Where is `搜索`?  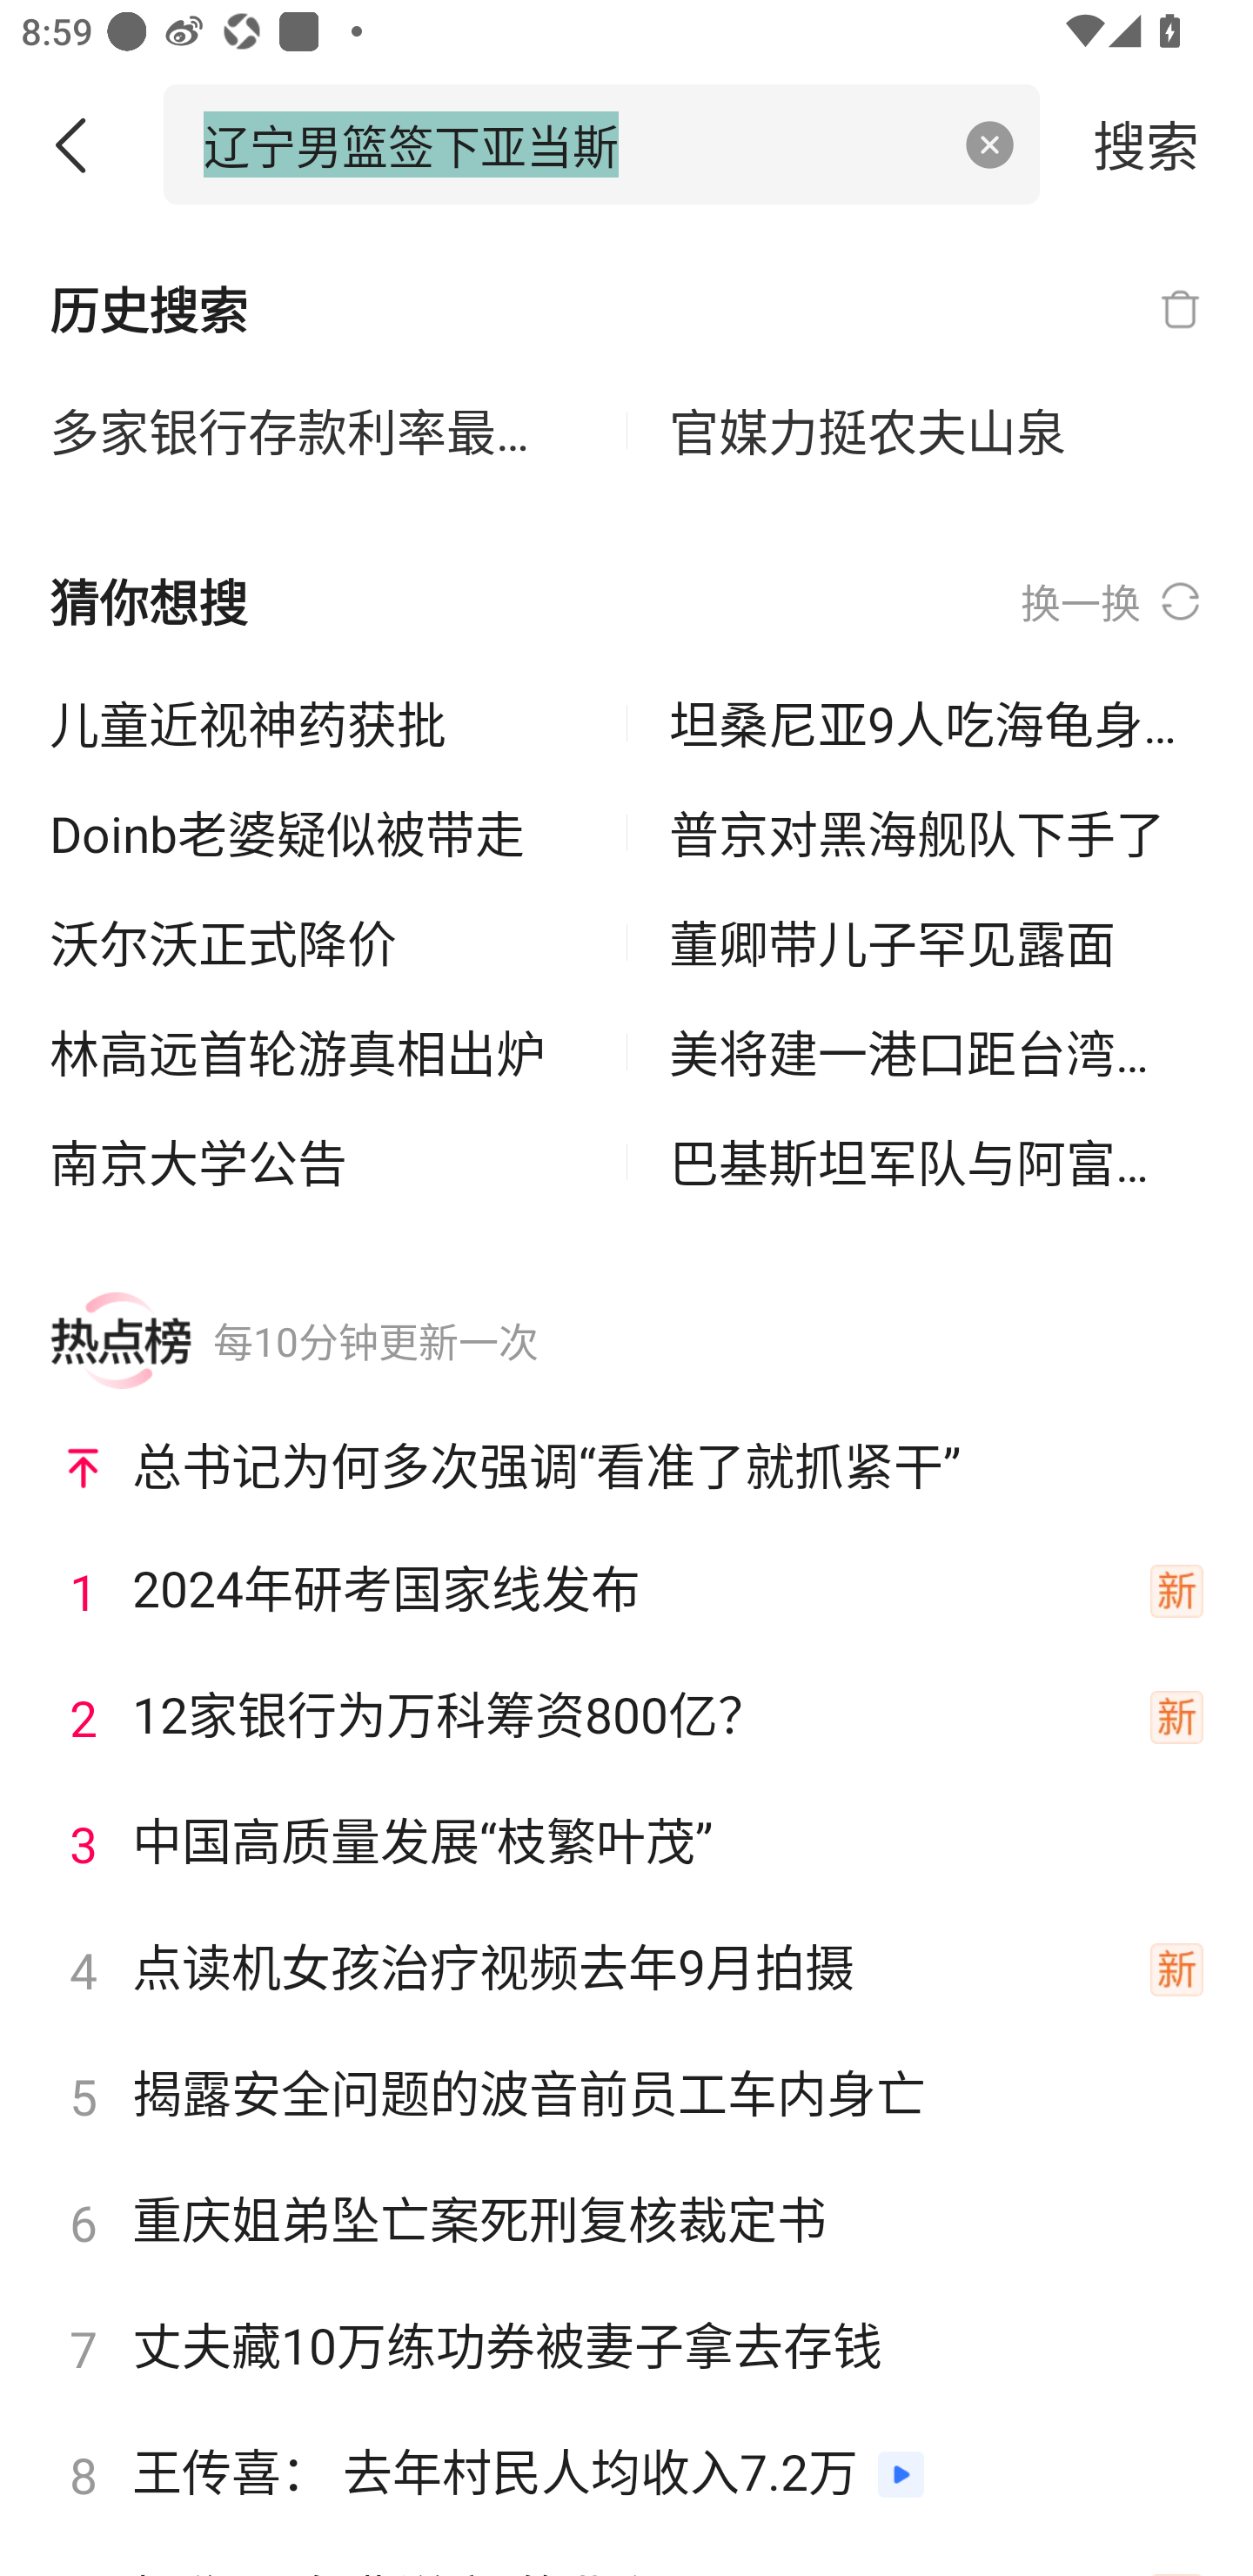
搜索 is located at coordinates (1147, 144).